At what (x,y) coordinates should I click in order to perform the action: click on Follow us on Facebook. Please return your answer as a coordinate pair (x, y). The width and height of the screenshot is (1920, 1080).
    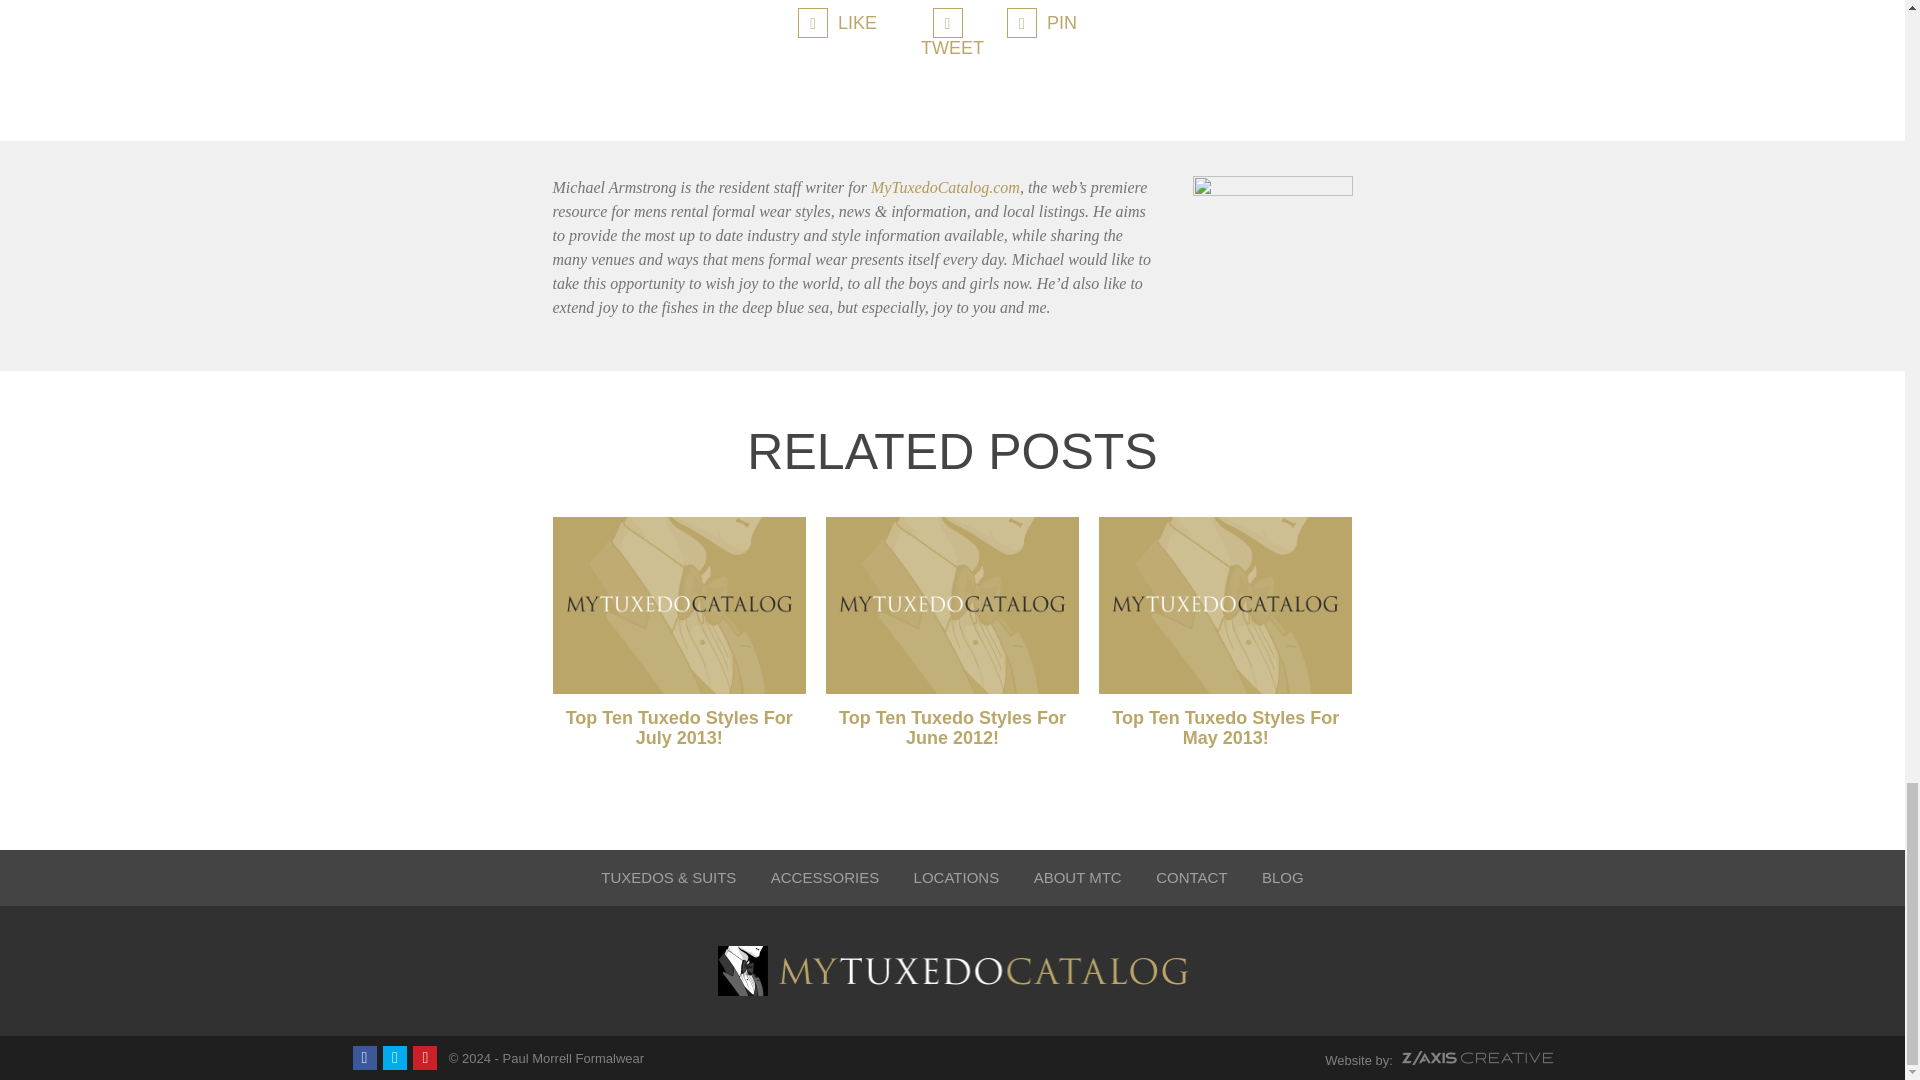
    Looking at the image, I should click on (364, 1058).